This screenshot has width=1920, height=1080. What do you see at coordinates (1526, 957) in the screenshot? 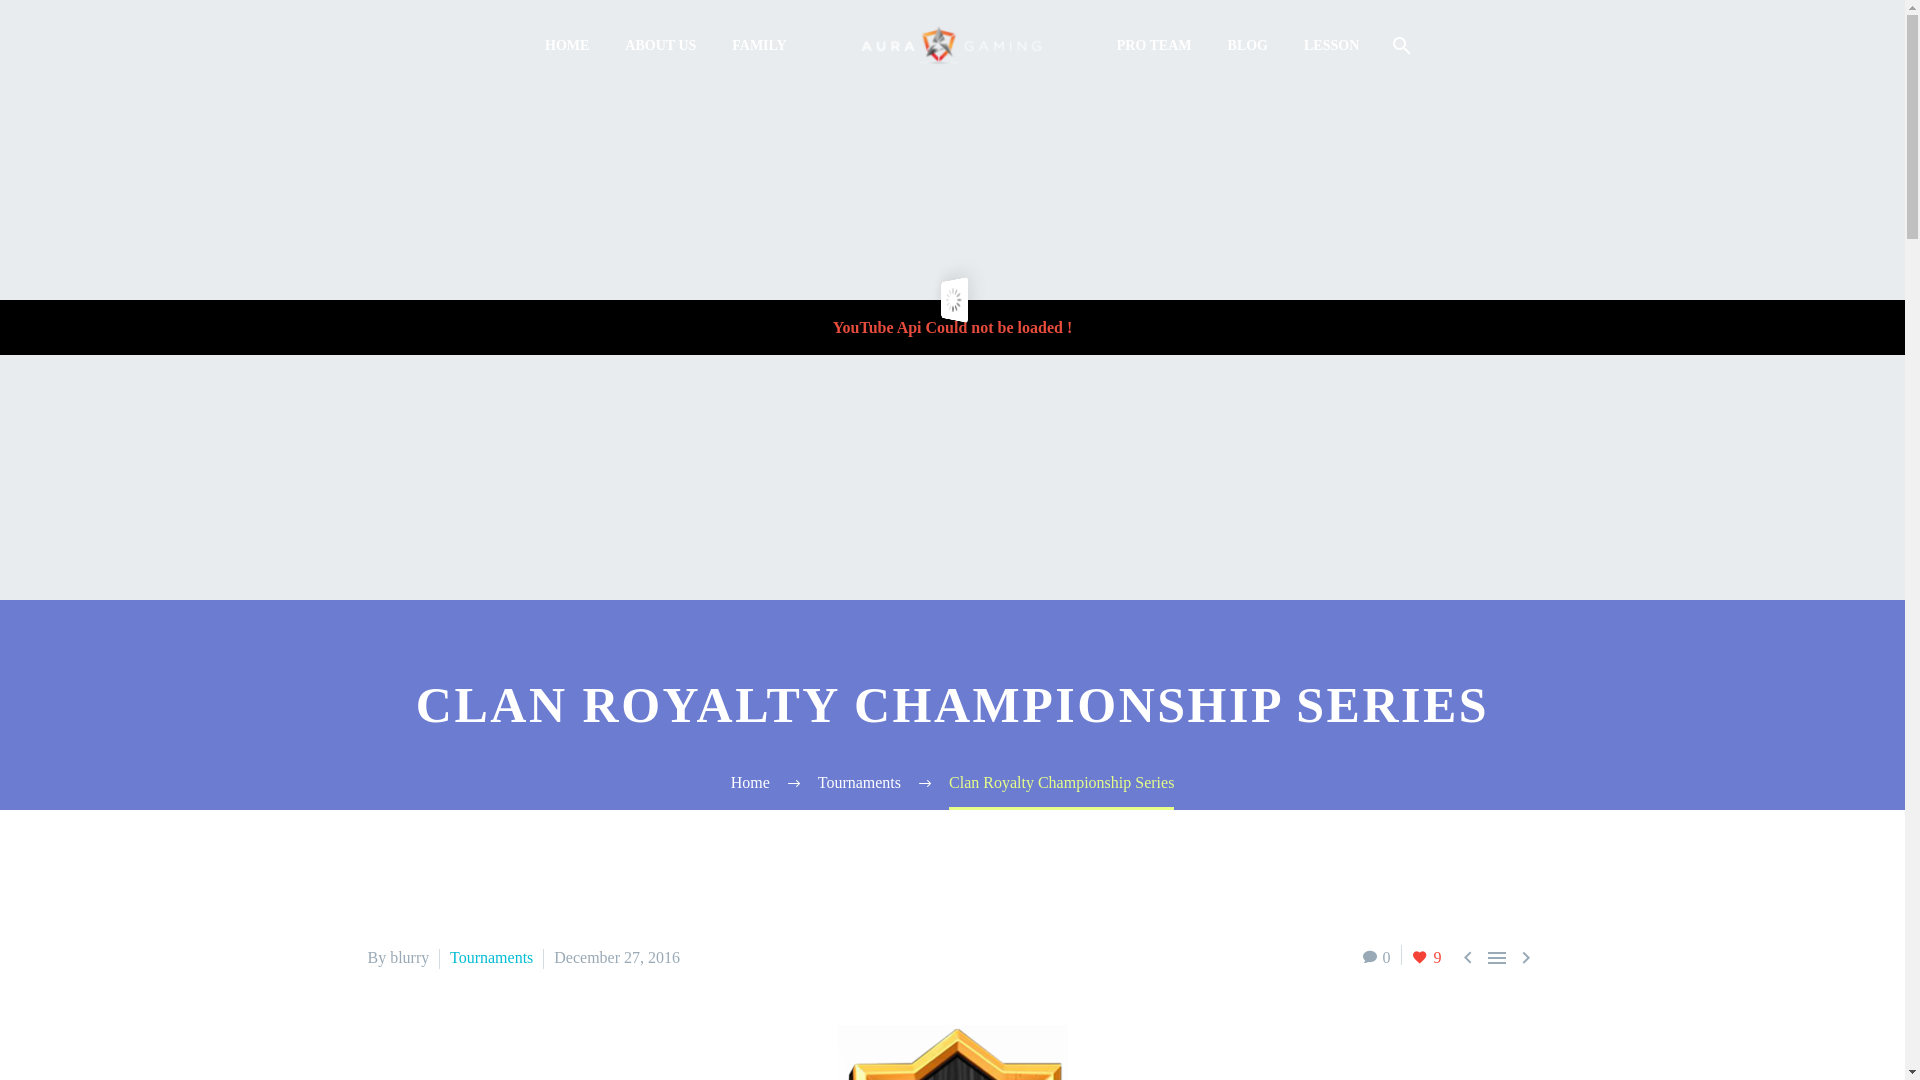
I see `Next post` at bounding box center [1526, 957].